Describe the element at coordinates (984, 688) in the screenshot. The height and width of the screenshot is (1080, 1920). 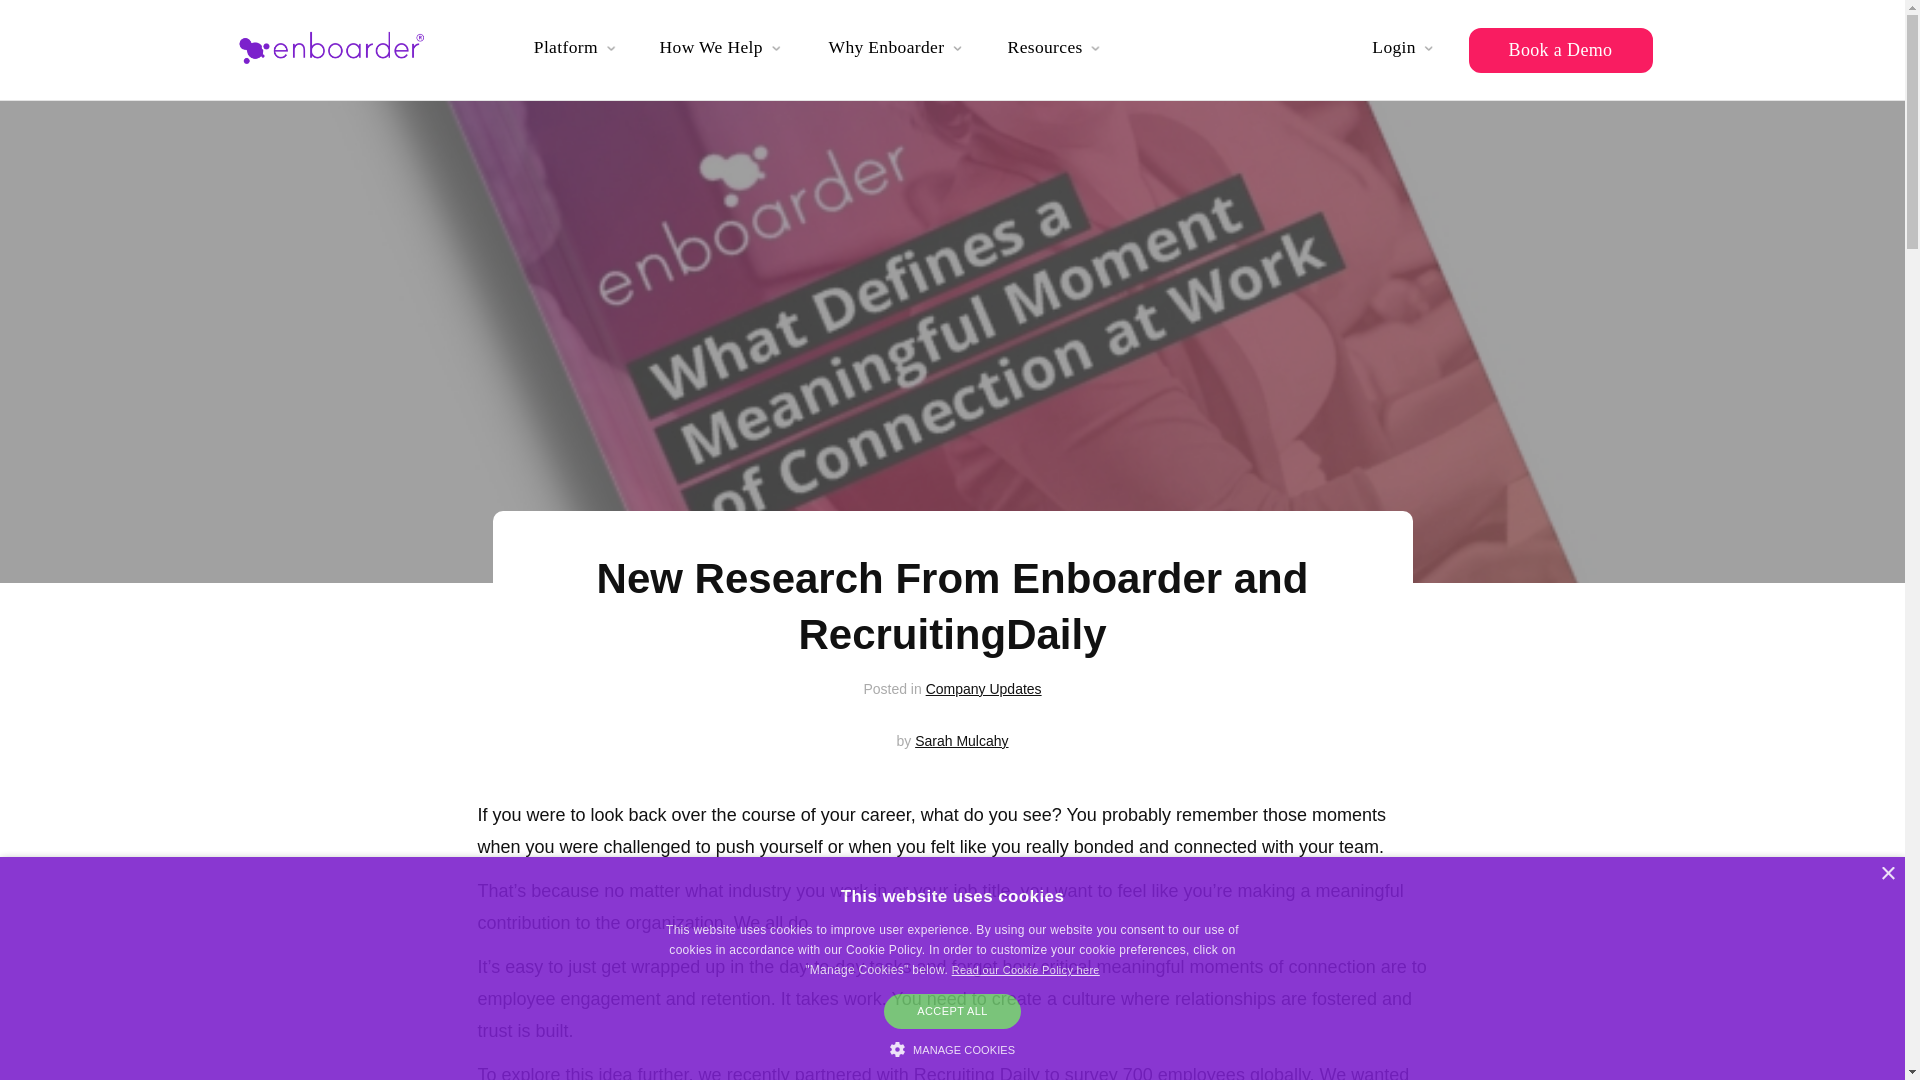
I see `Company Updates` at that location.